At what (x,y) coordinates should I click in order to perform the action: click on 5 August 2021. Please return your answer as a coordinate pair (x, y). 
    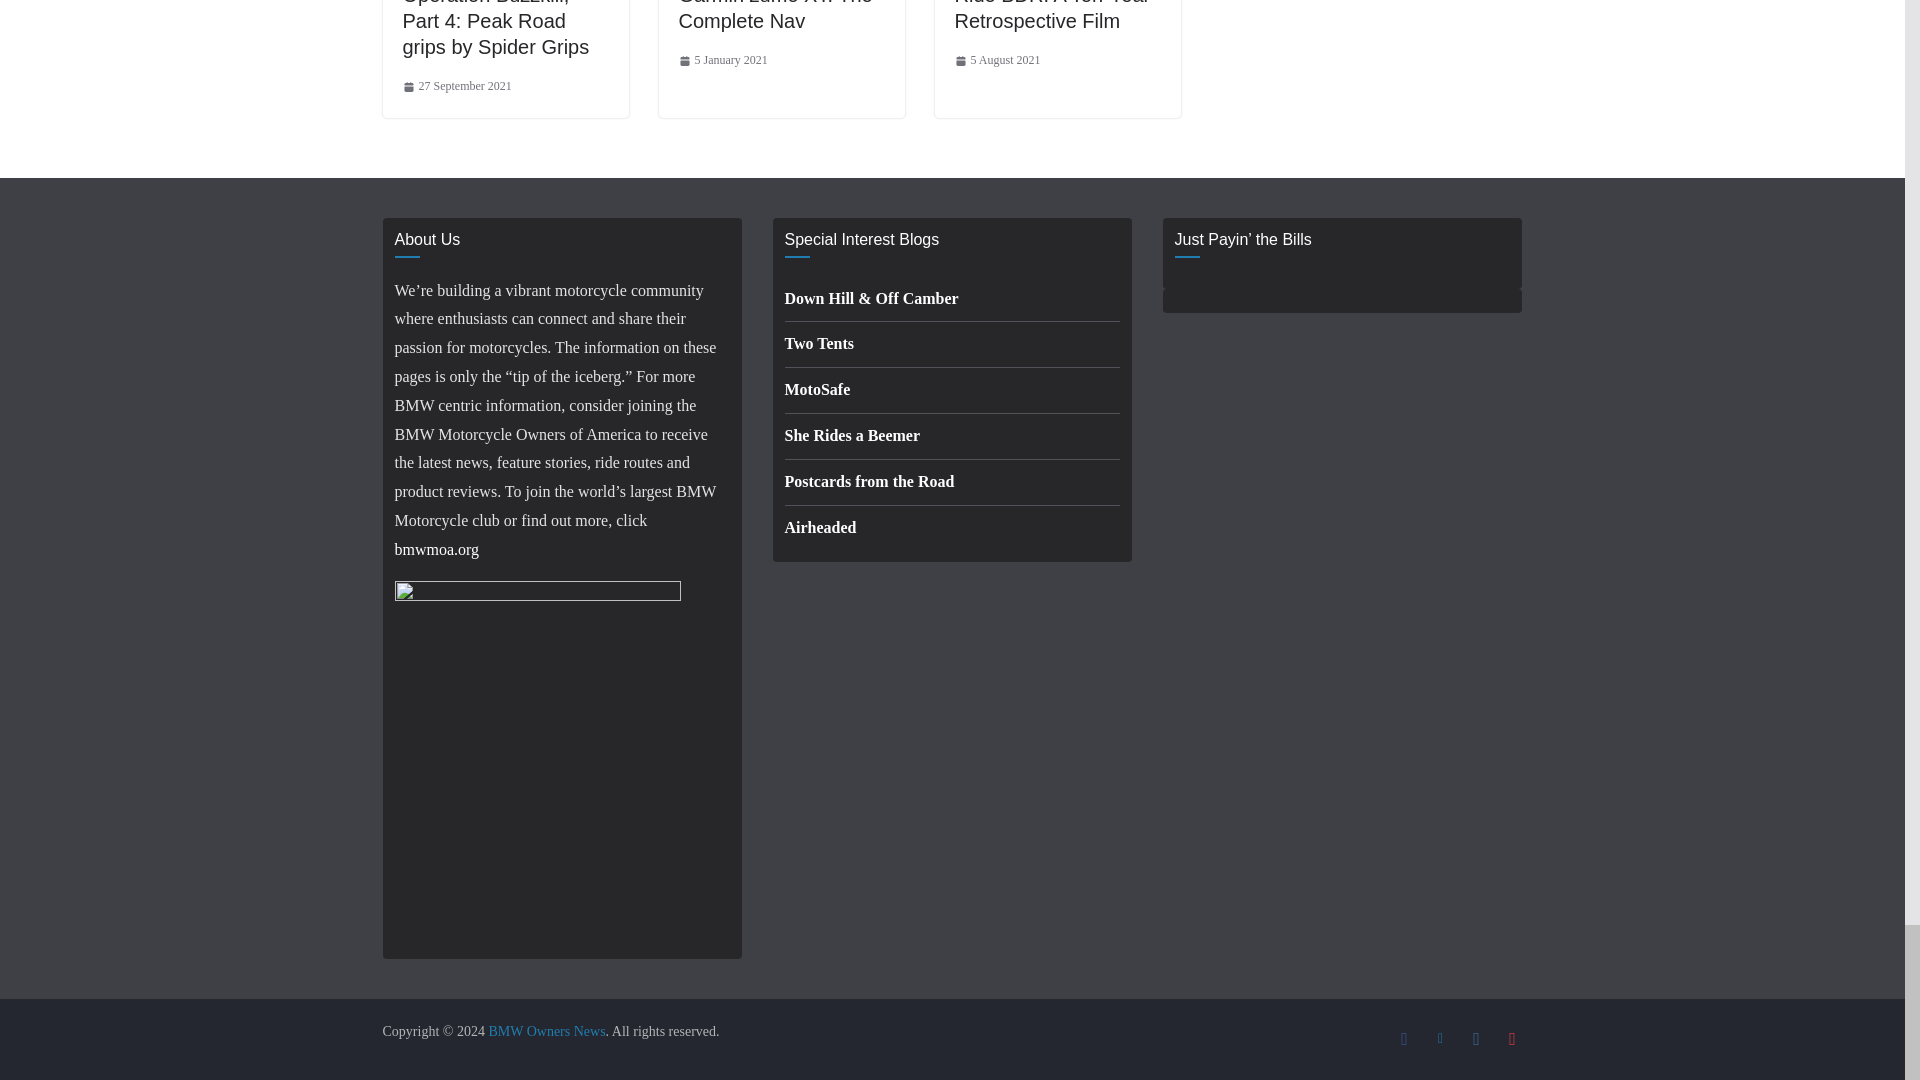
    Looking at the image, I should click on (997, 60).